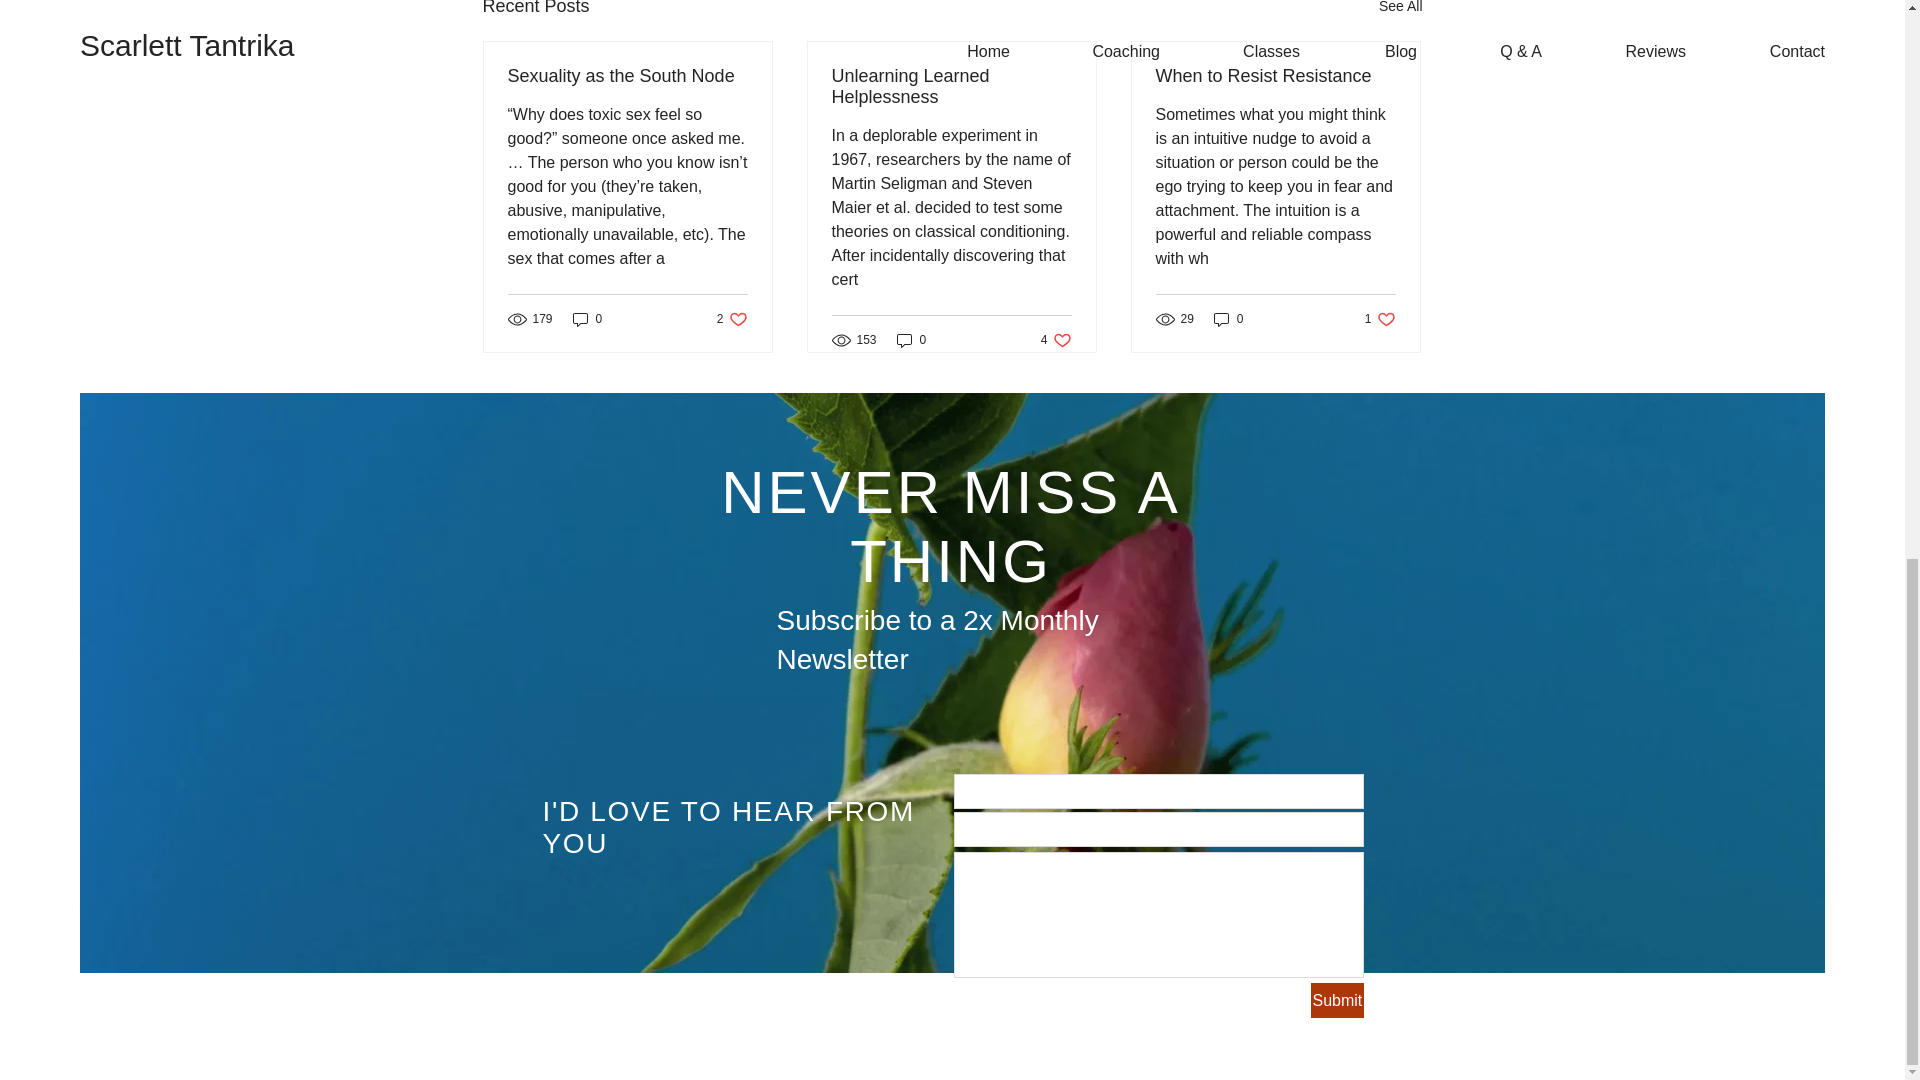 Image resolution: width=1920 pixels, height=1080 pixels. Describe the element at coordinates (1380, 319) in the screenshot. I see `Submit` at that location.